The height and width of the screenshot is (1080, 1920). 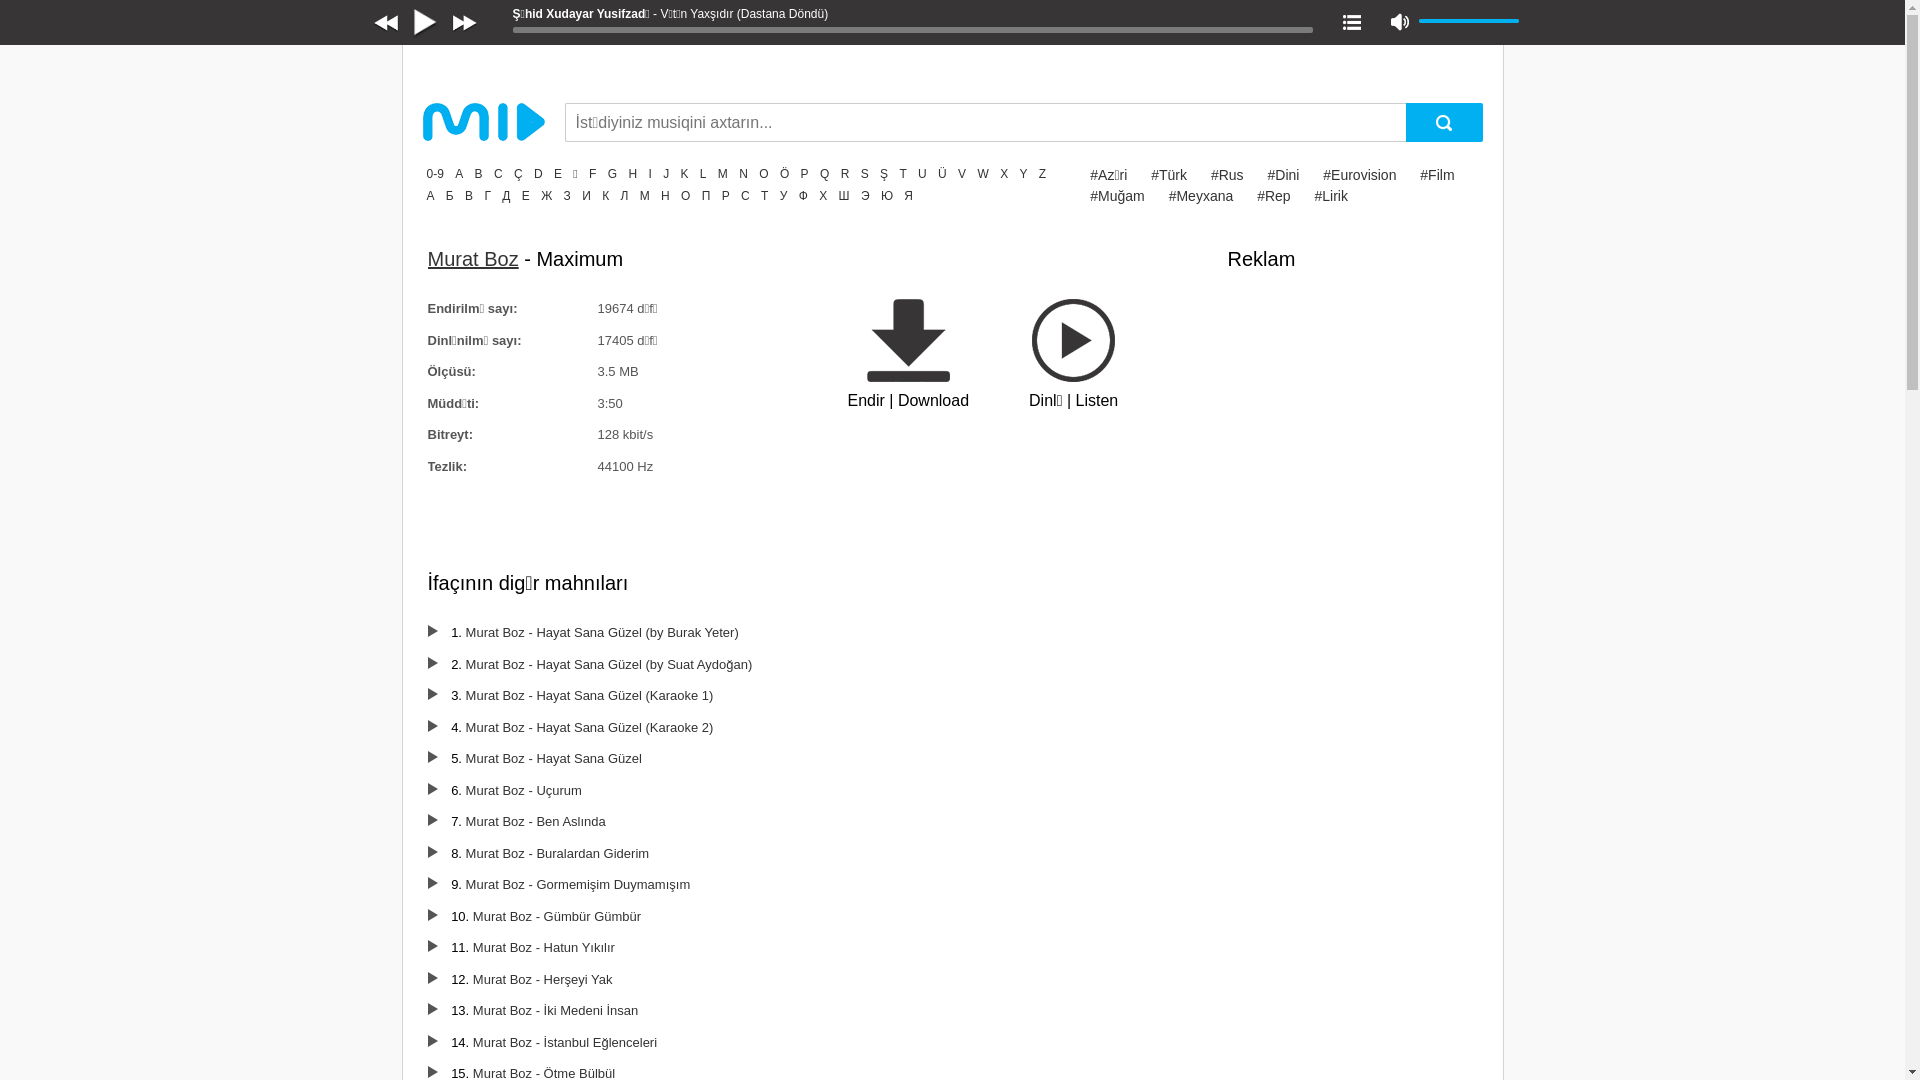 What do you see at coordinates (824, 174) in the screenshot?
I see `Q` at bounding box center [824, 174].